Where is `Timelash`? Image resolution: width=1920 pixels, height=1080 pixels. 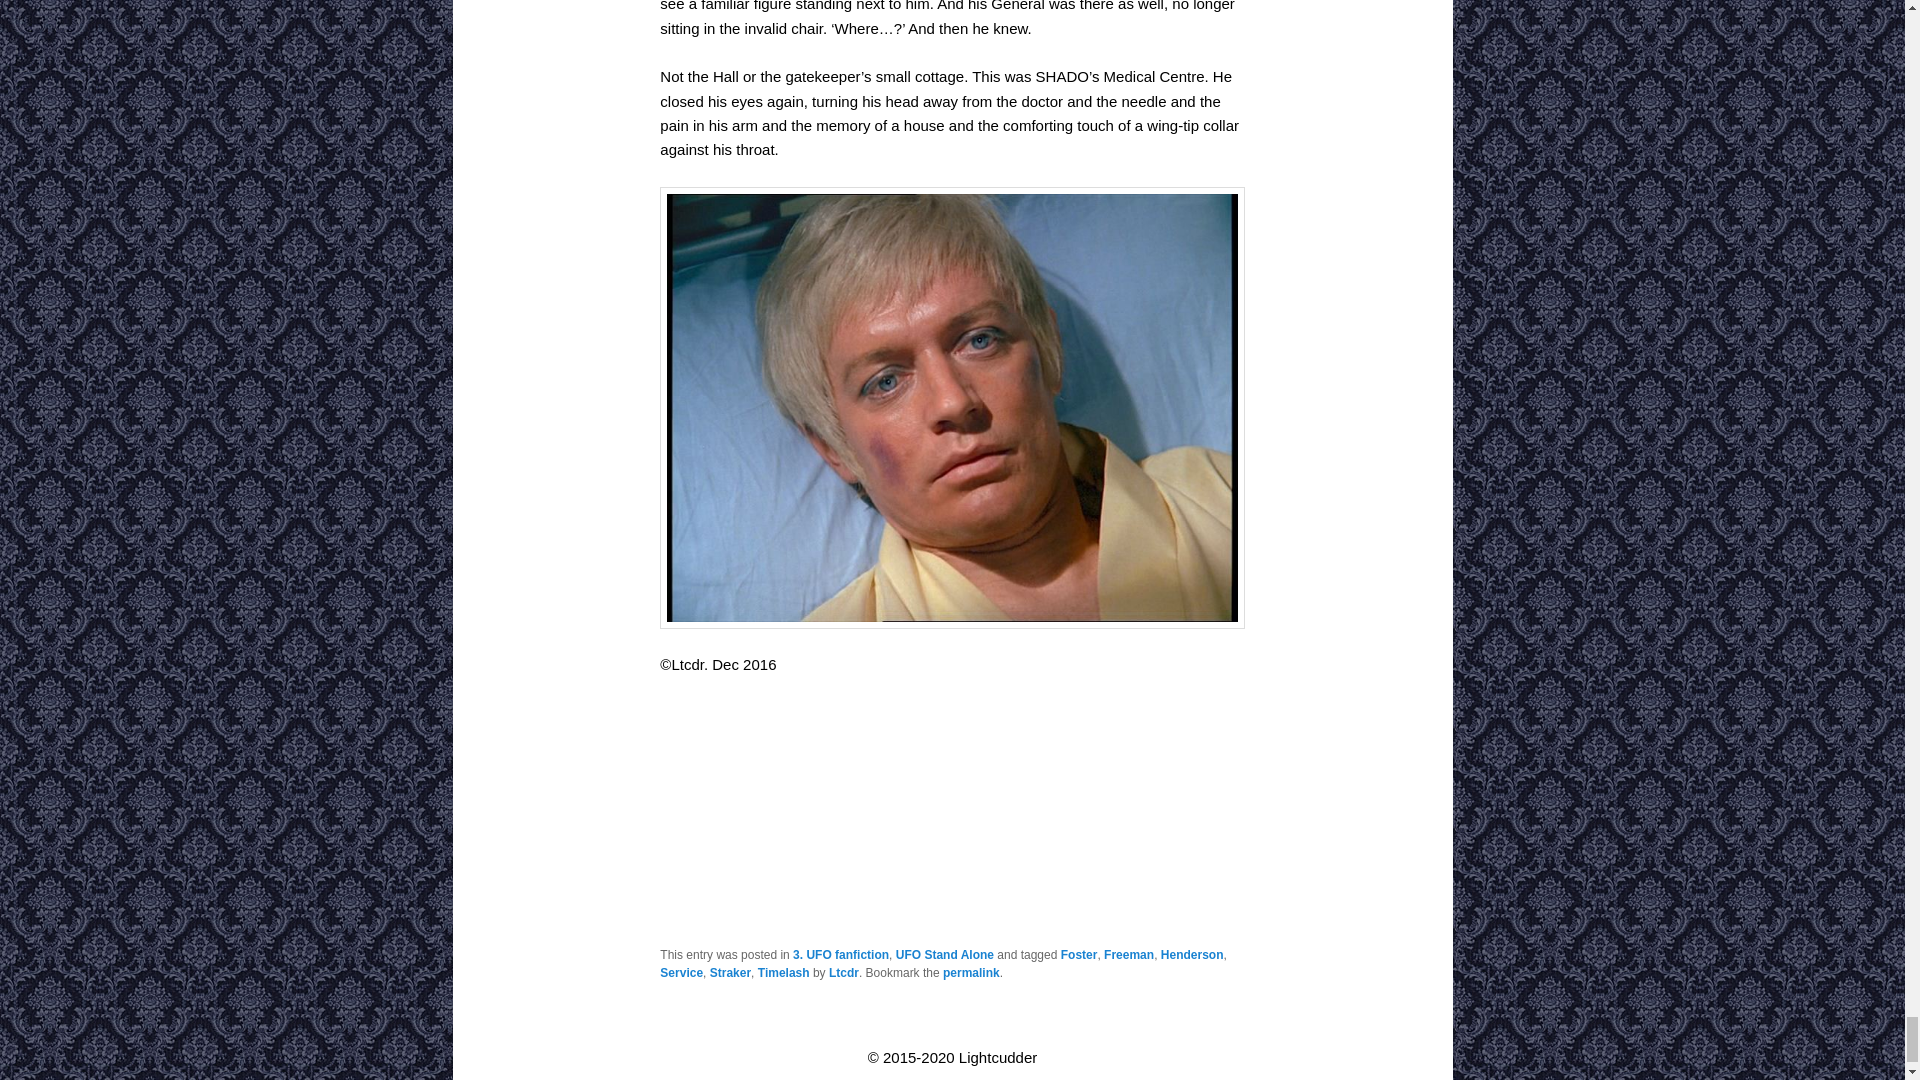 Timelash is located at coordinates (784, 972).